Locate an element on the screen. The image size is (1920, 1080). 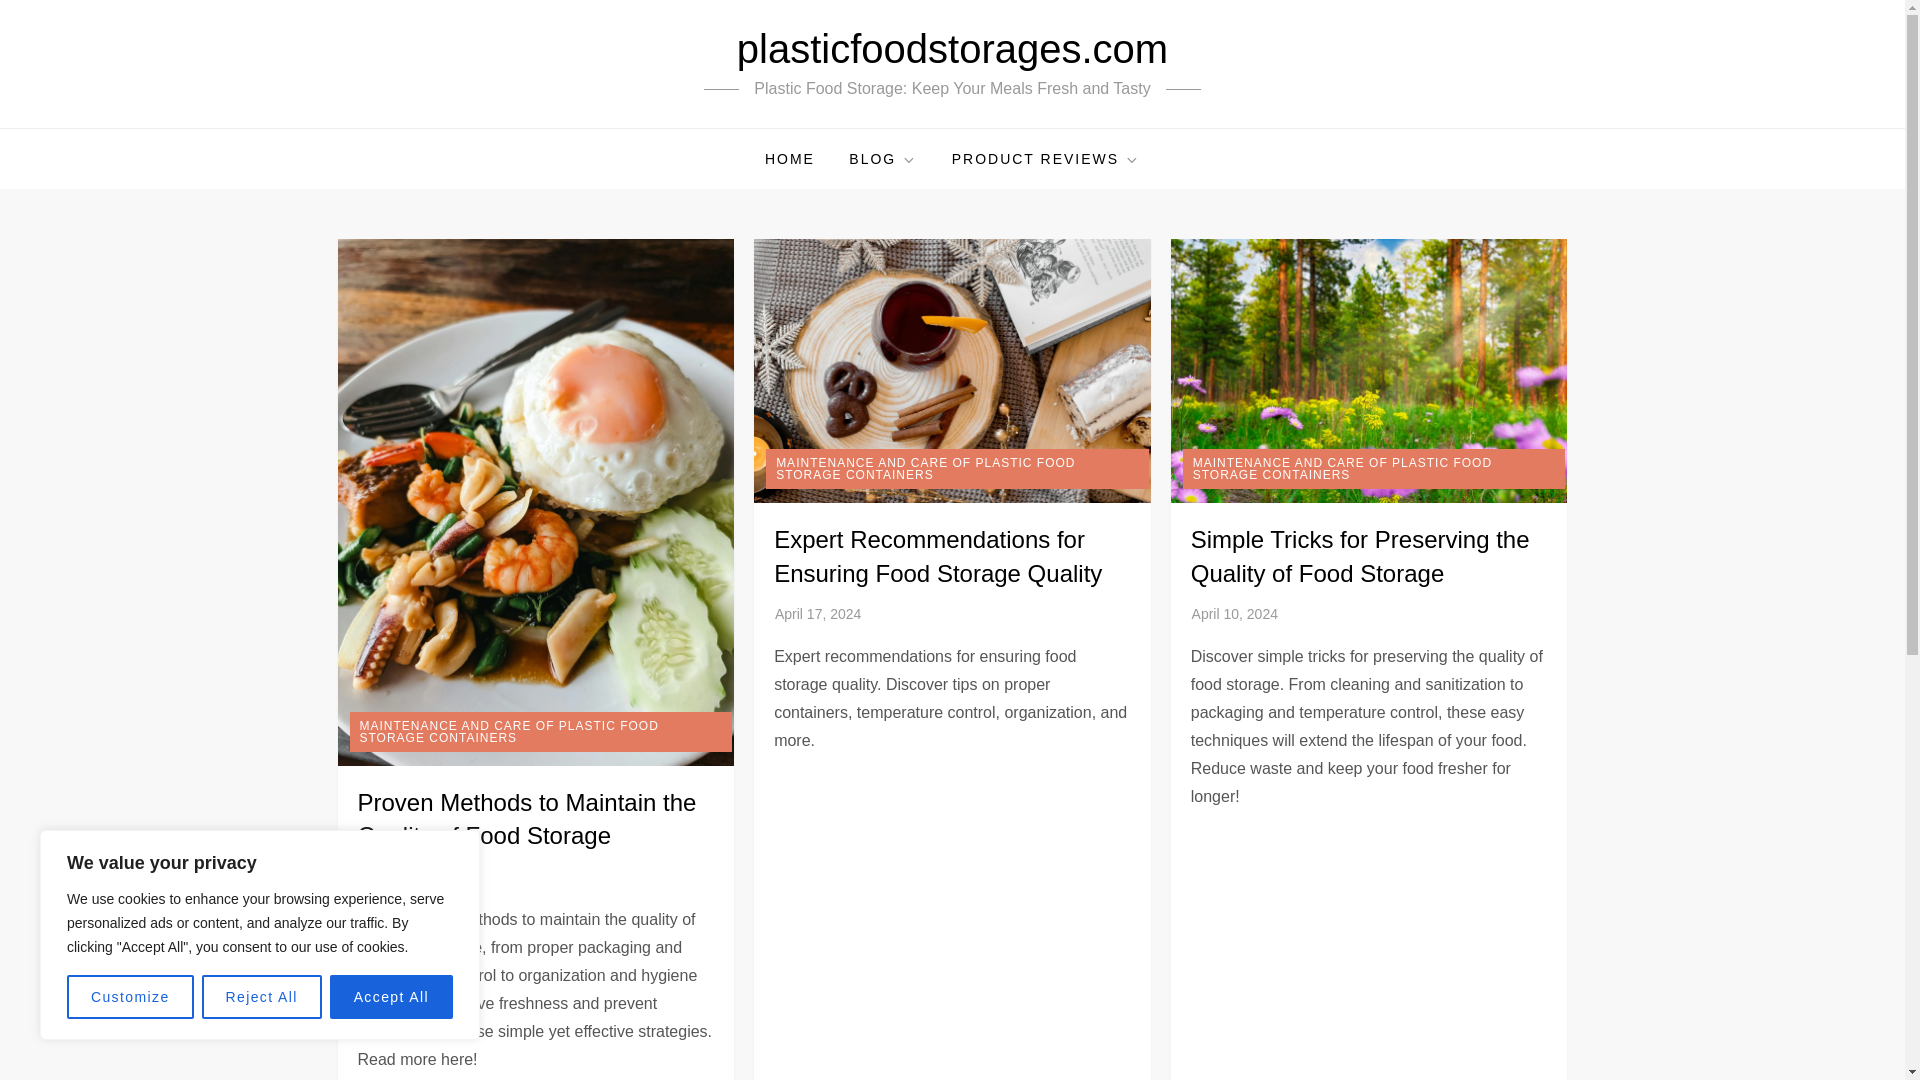
MAINTENANCE AND CARE OF PLASTIC FOOD STORAGE CONTAINERS is located at coordinates (957, 469).